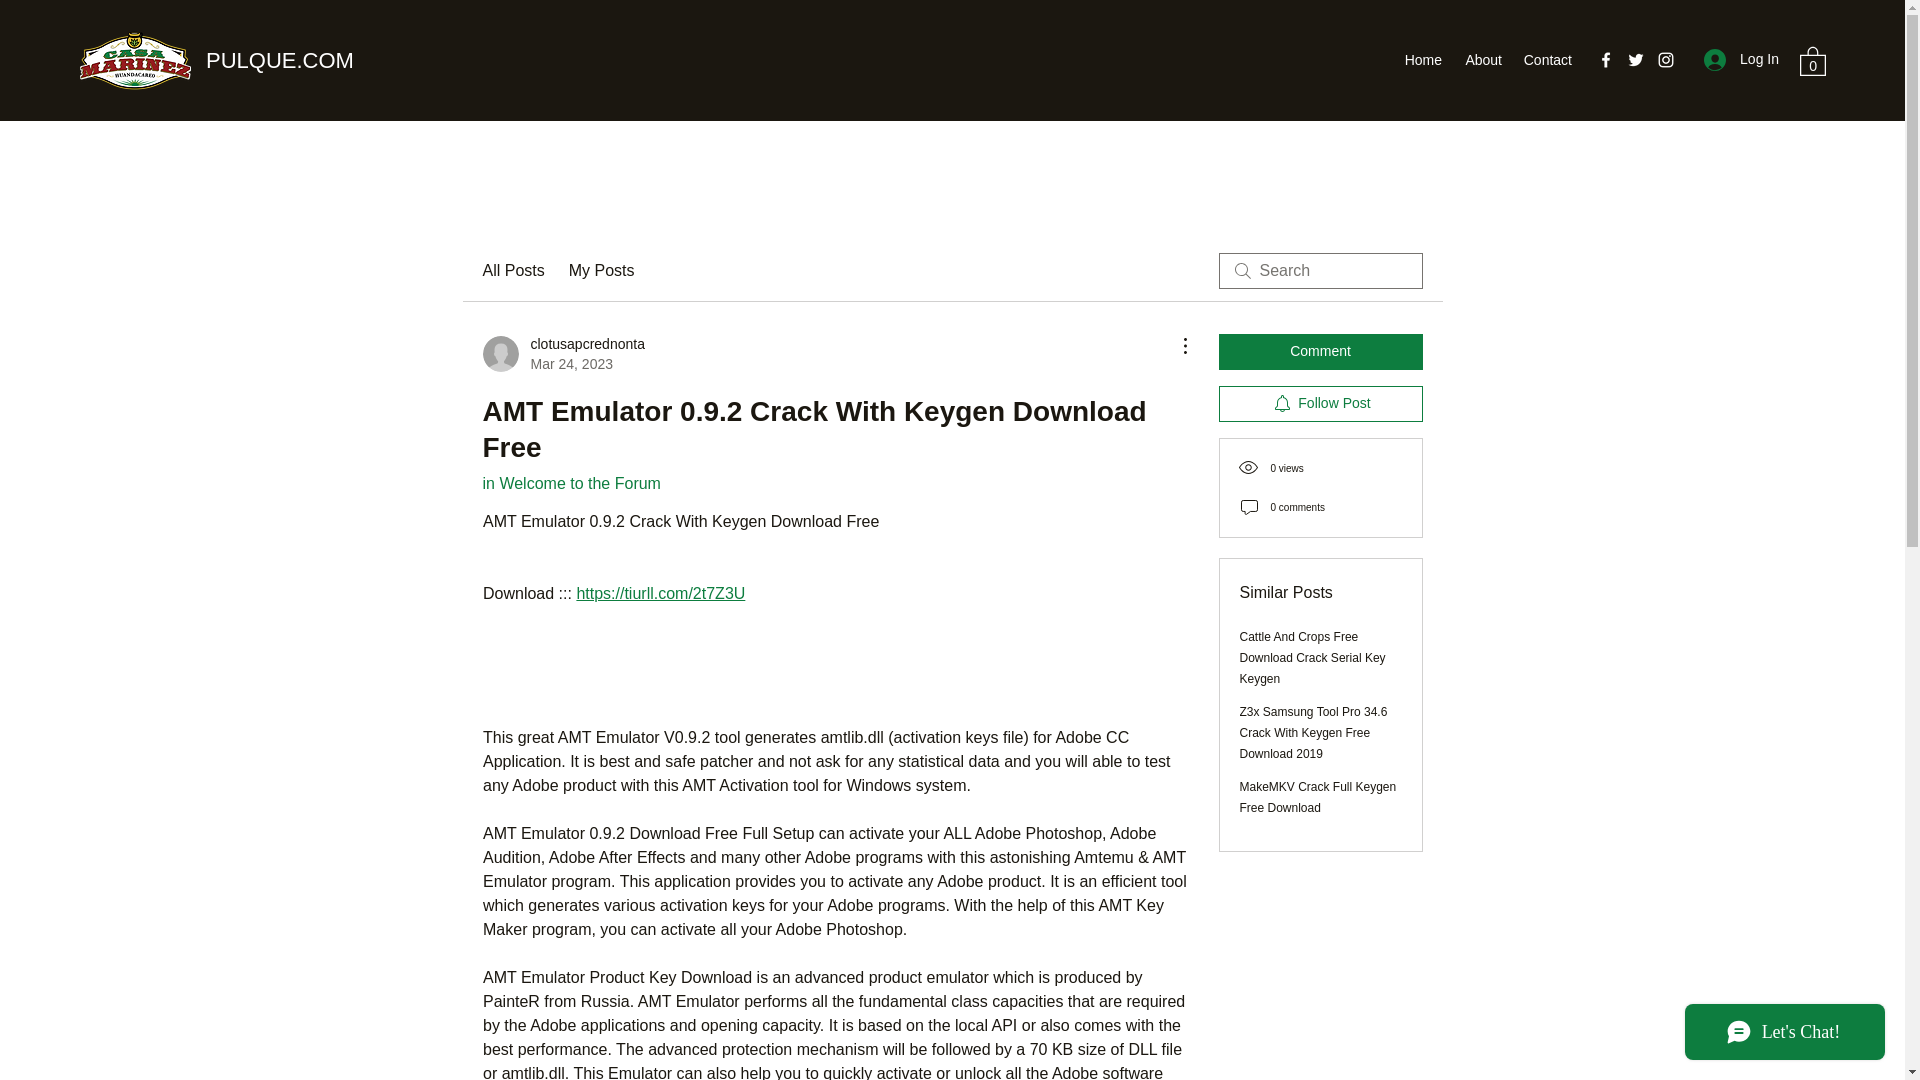 The height and width of the screenshot is (1080, 1920). Describe the element at coordinates (1318, 797) in the screenshot. I see `MakeMKV Crack Full Keygen Free Download` at that location.